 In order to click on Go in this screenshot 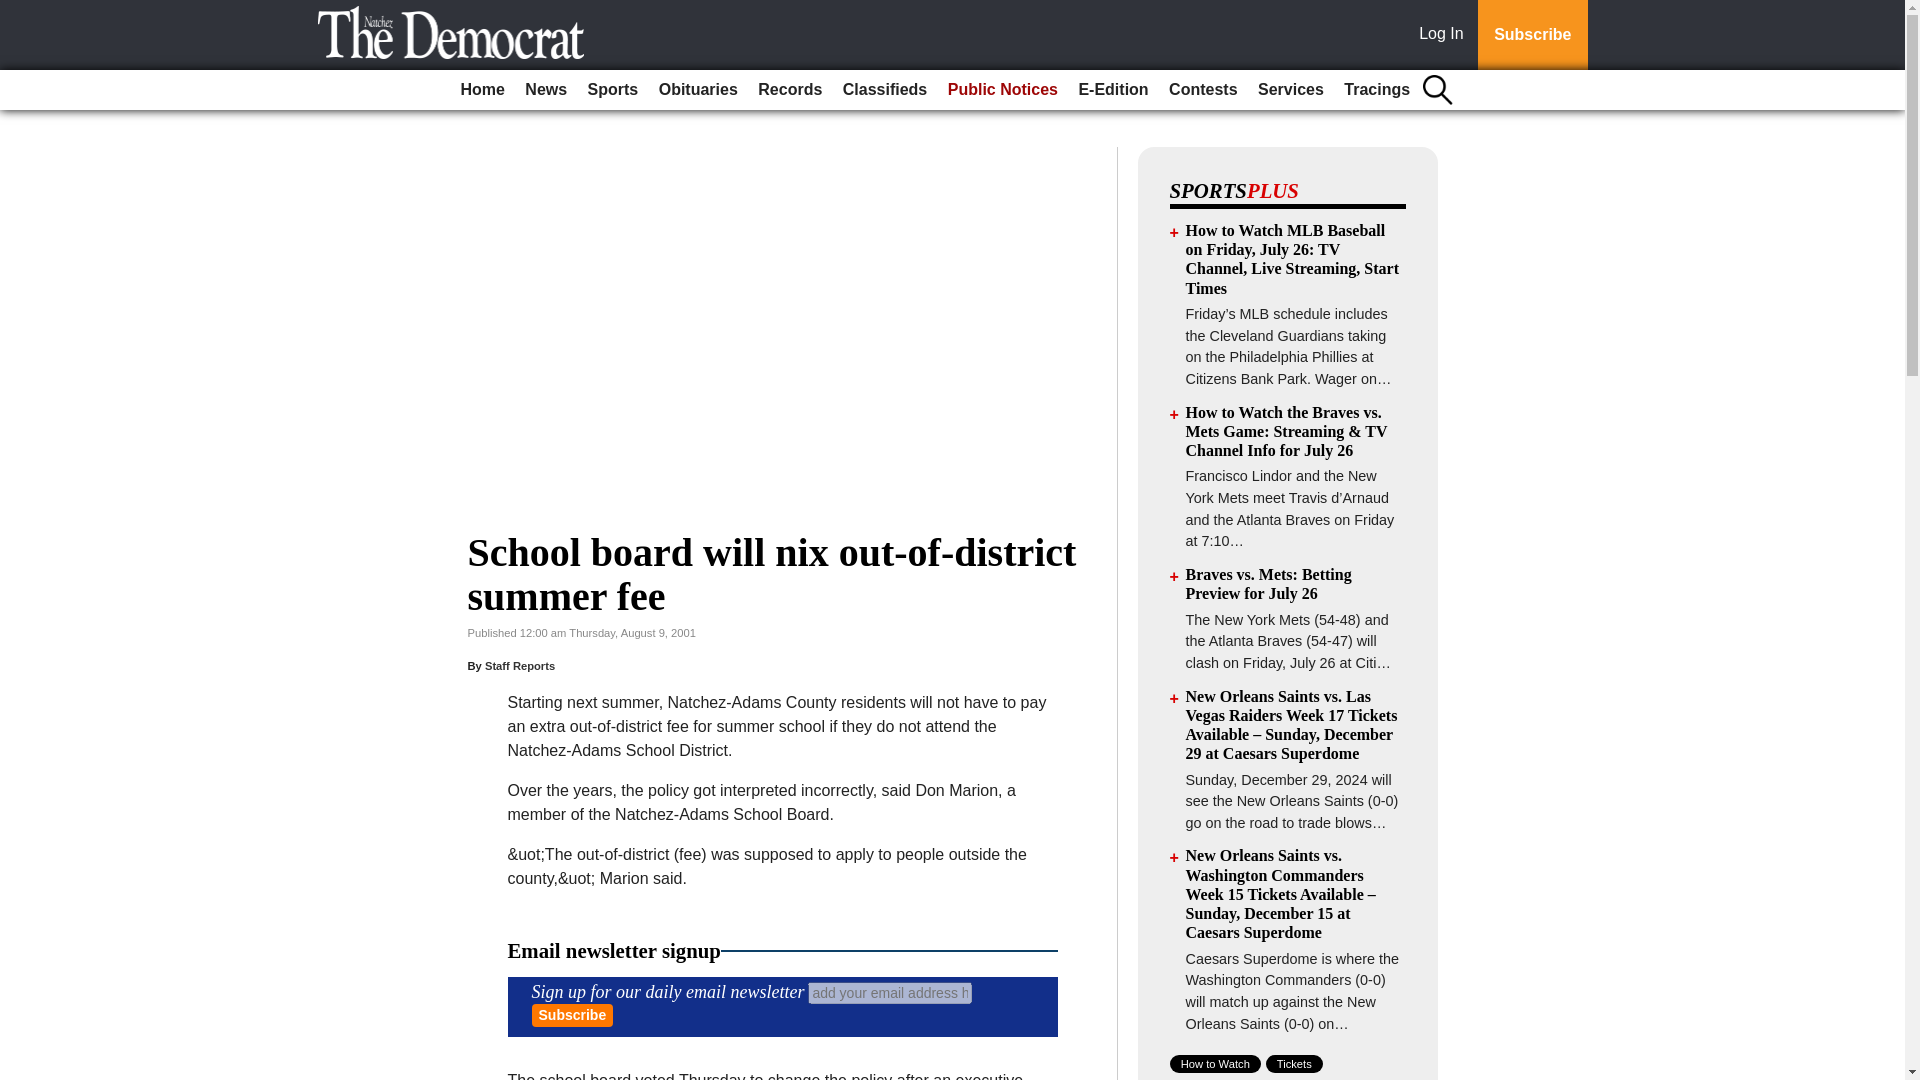, I will do `click(18, 12)`.